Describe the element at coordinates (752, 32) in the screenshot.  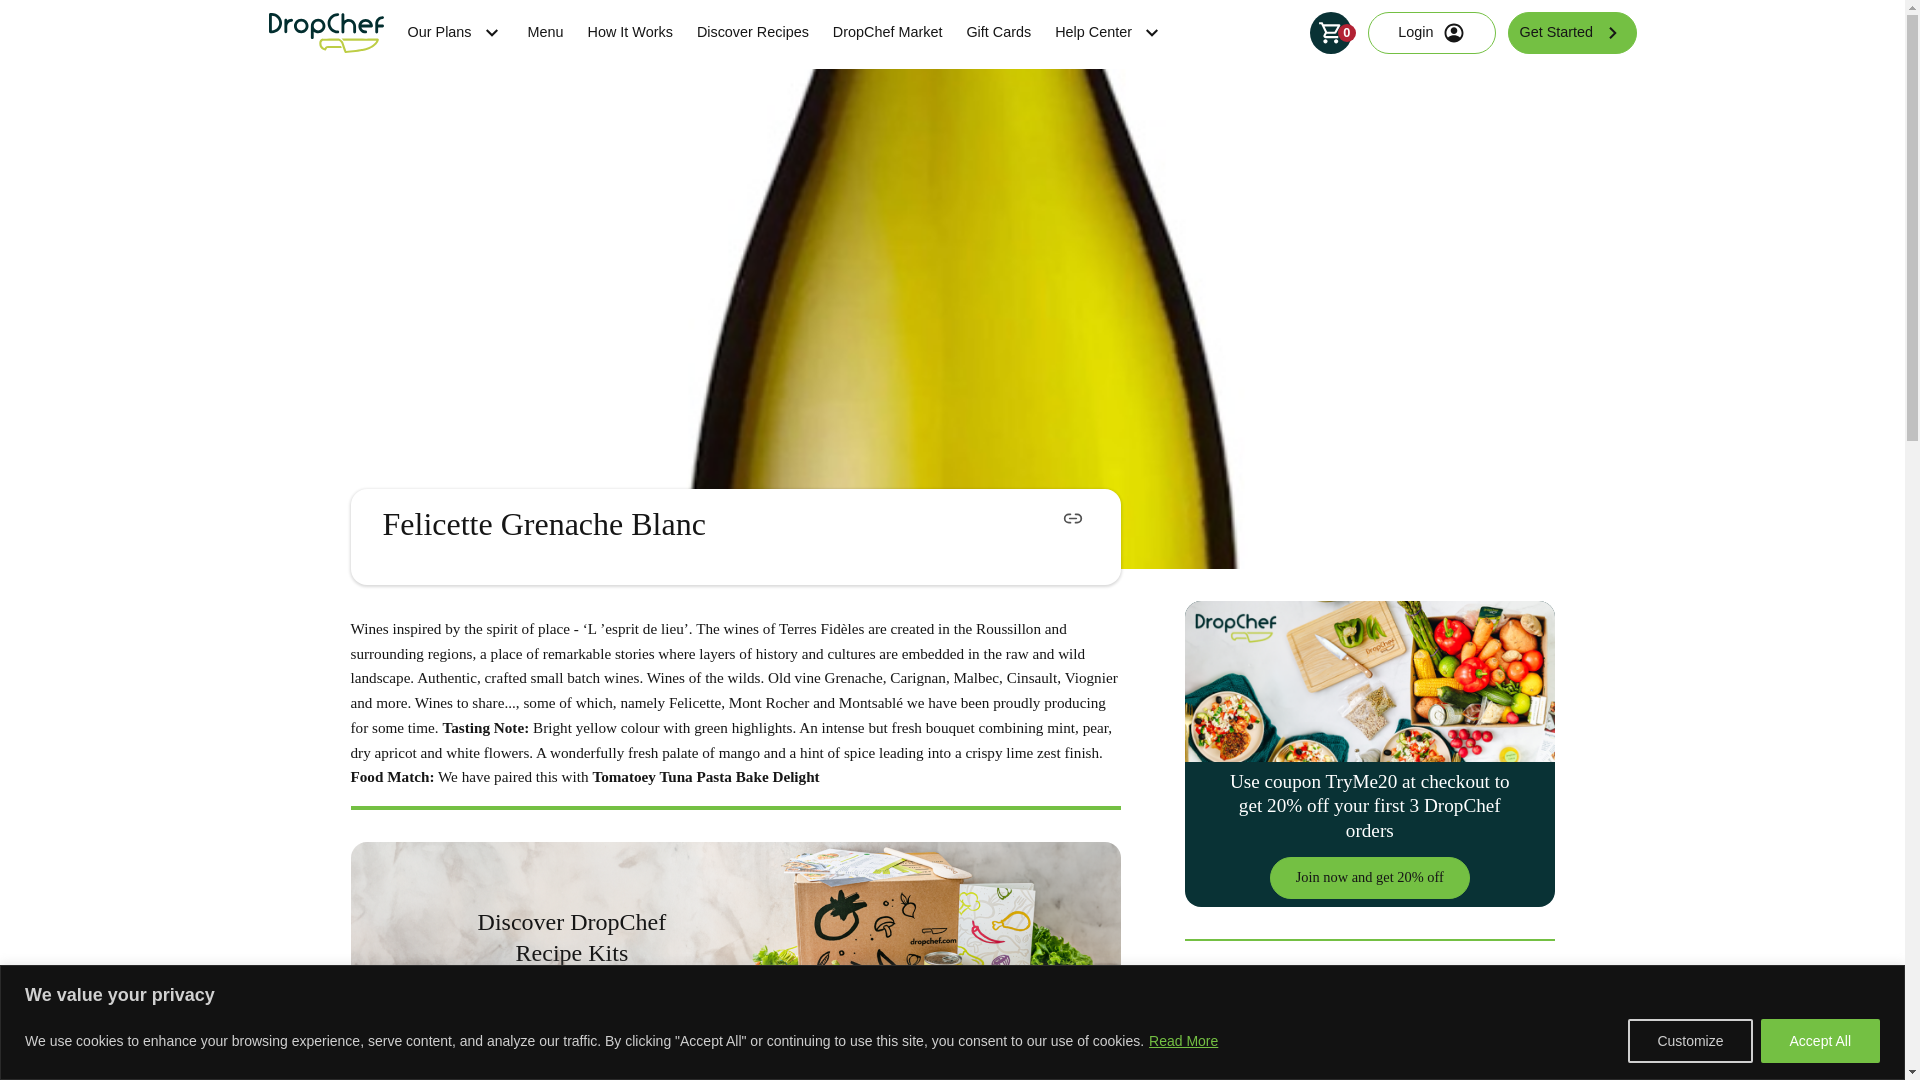
I see `Discover Recipes` at that location.